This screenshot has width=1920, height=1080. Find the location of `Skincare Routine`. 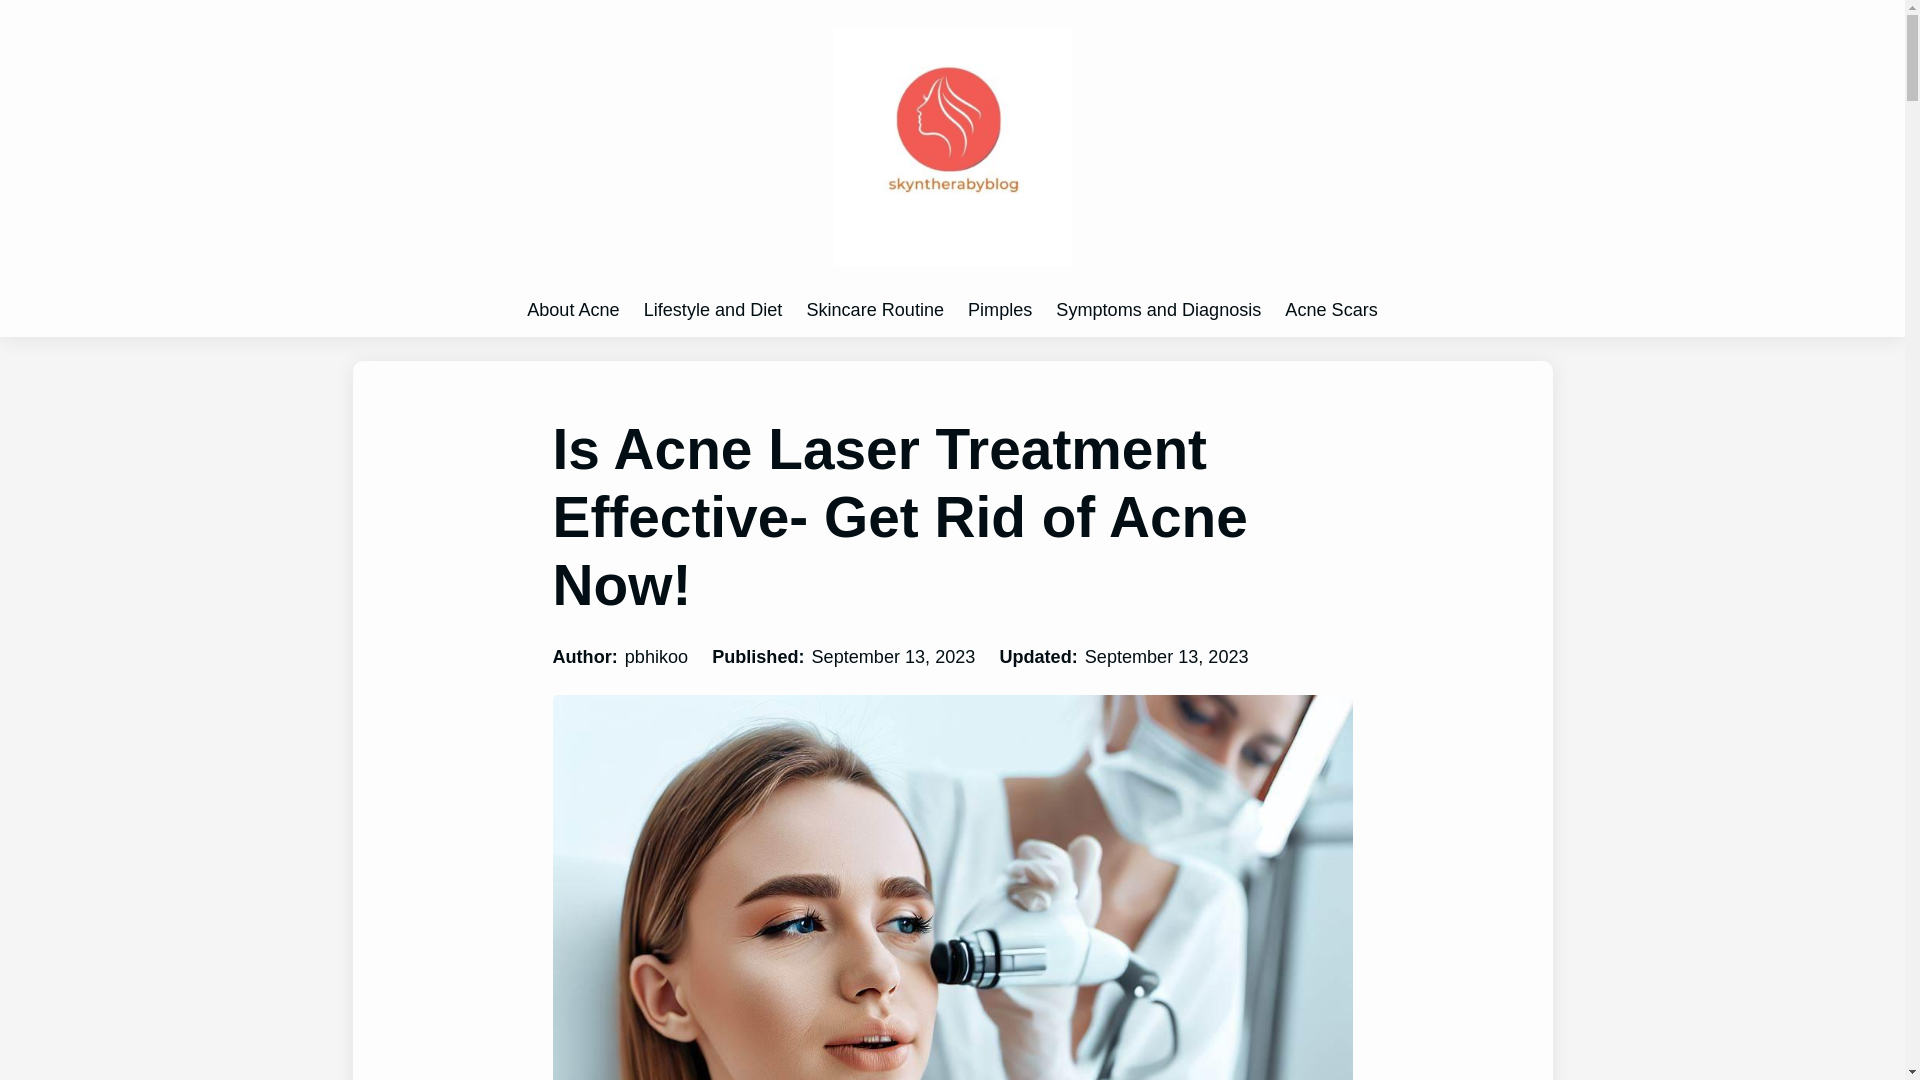

Skincare Routine is located at coordinates (875, 310).